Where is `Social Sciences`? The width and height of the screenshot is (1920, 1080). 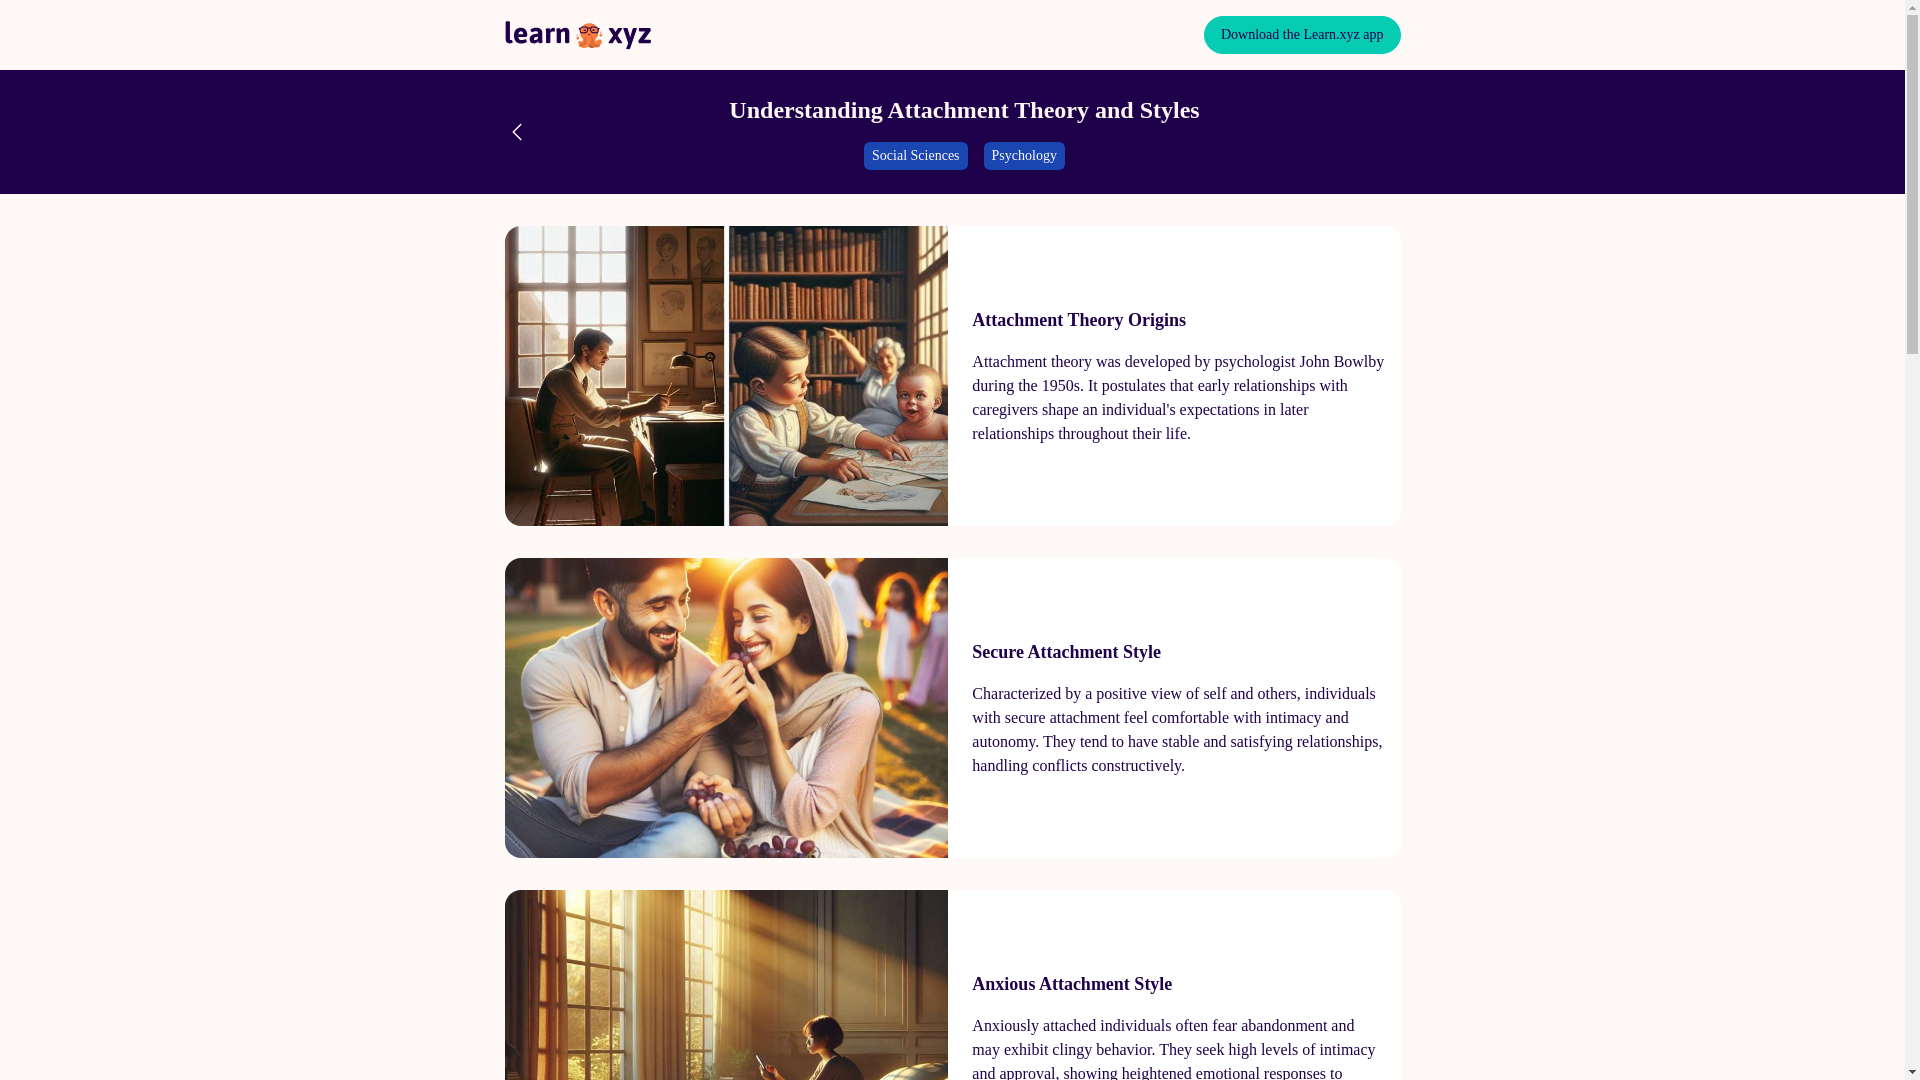
Social Sciences is located at coordinates (916, 155).